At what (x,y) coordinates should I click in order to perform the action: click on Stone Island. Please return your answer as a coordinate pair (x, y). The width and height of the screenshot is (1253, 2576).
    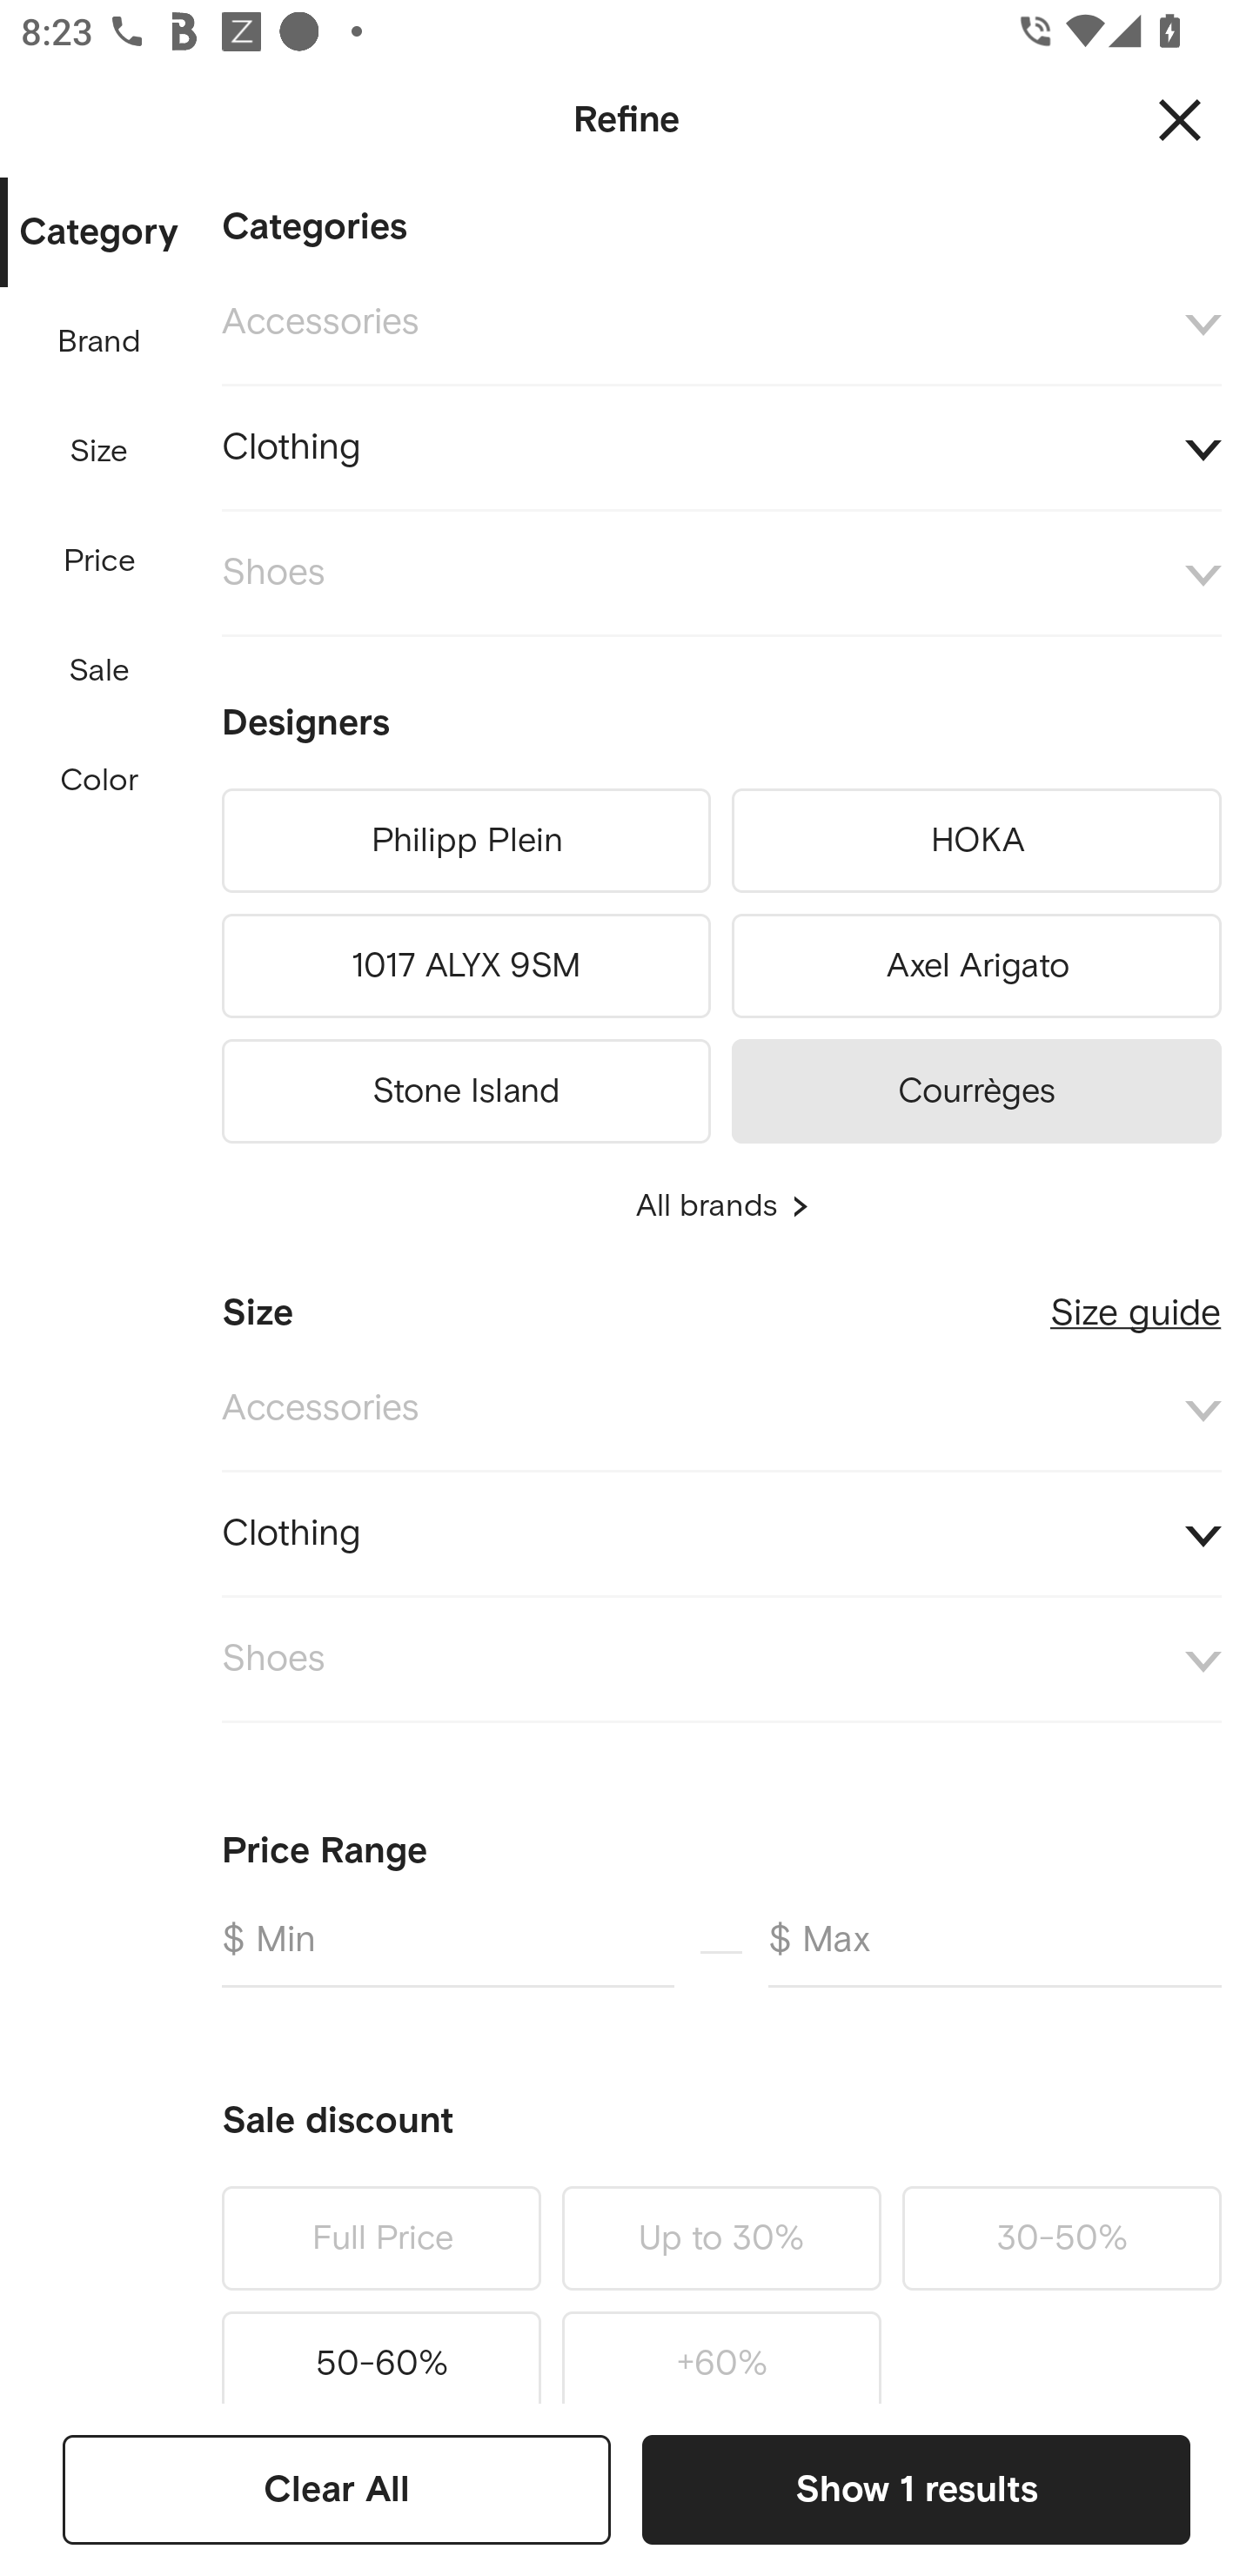
    Looking at the image, I should click on (466, 1086).